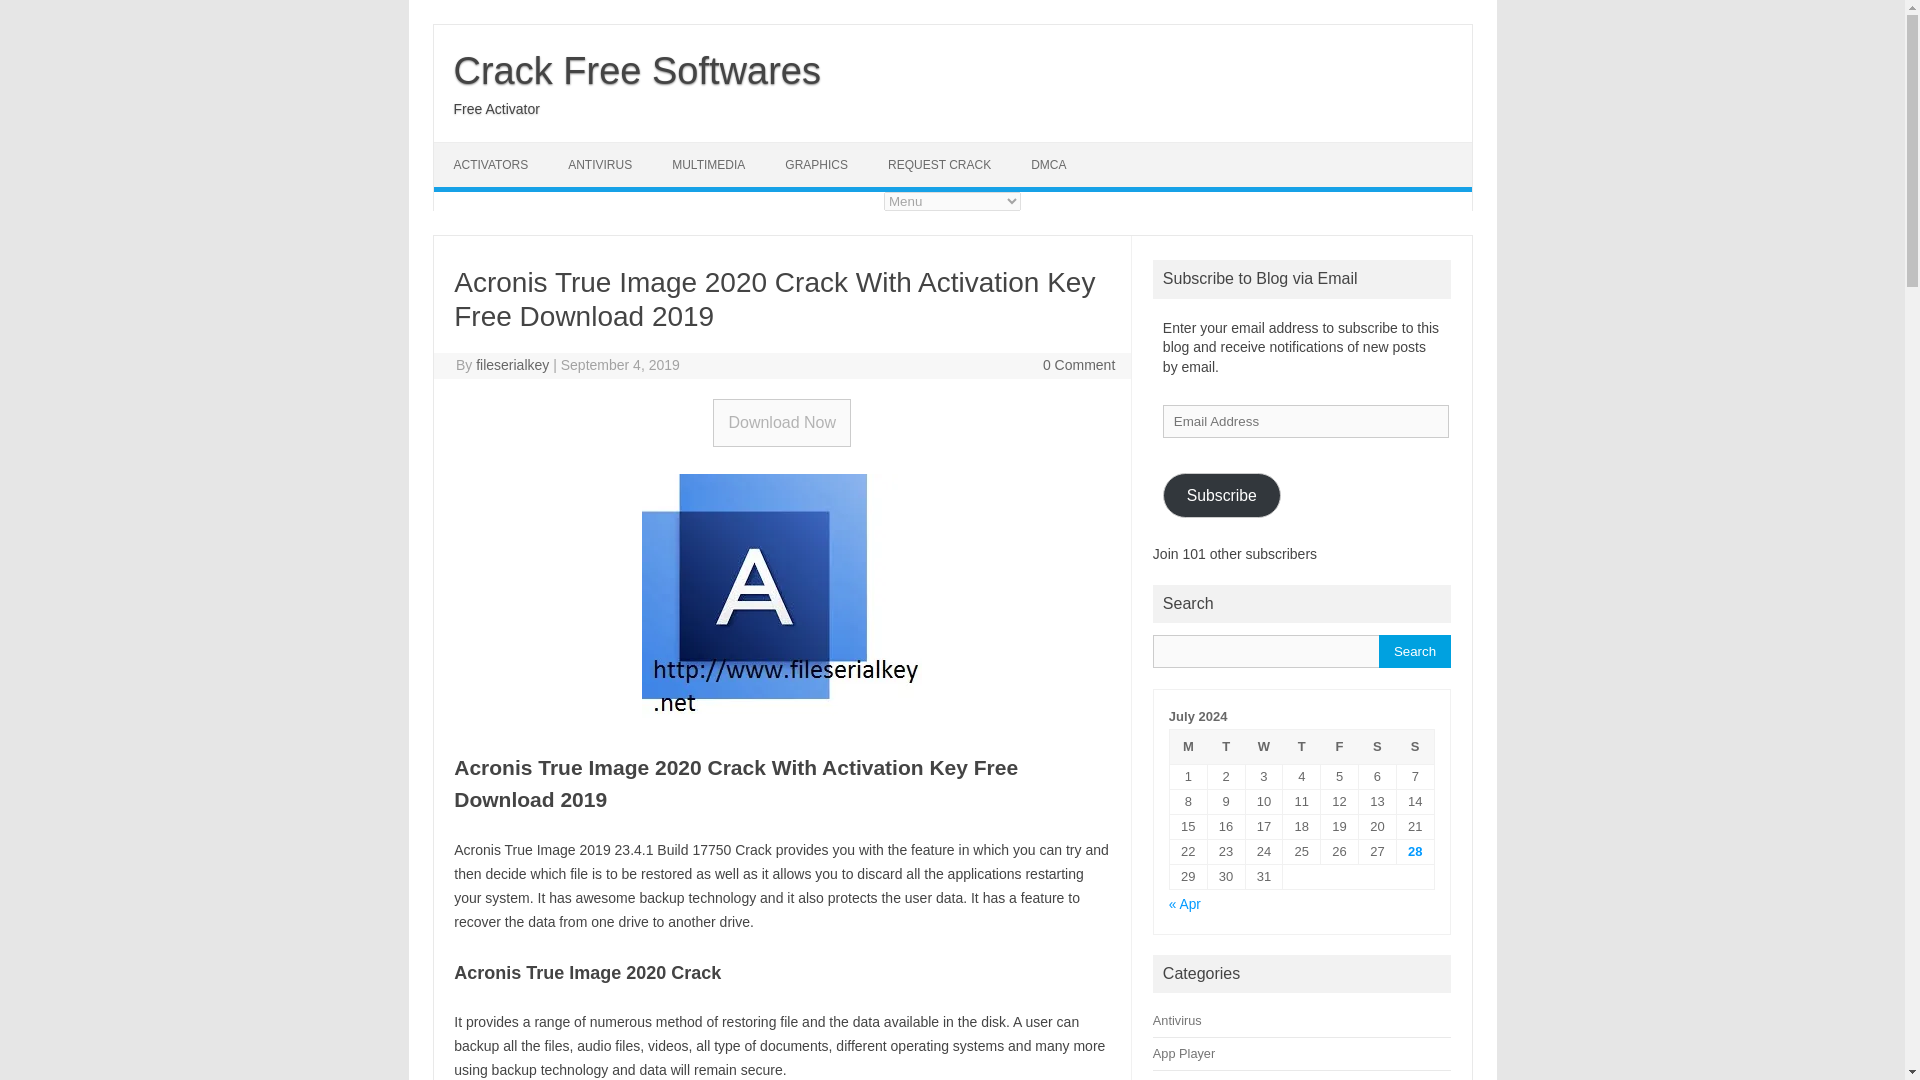 This screenshot has height=1080, width=1920. Describe the element at coordinates (491, 164) in the screenshot. I see `ACTIVATORS` at that location.